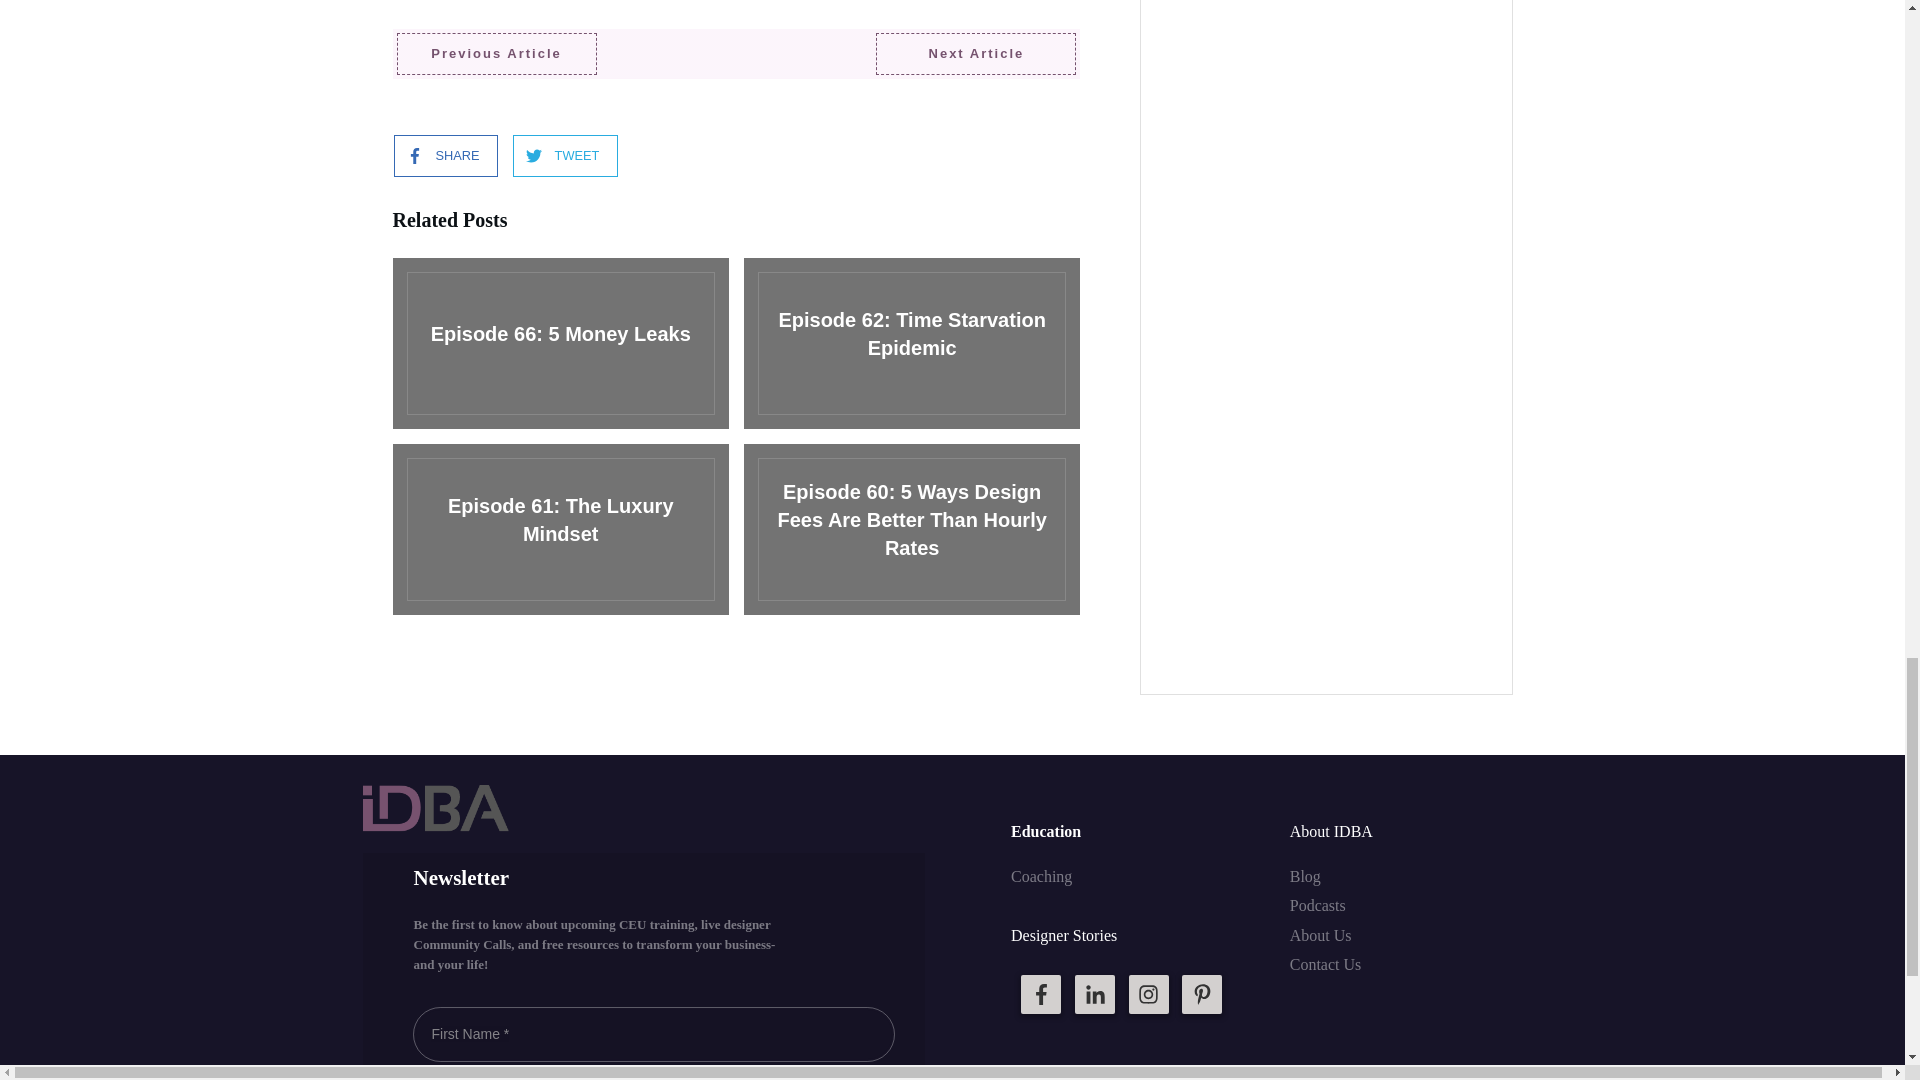 The width and height of the screenshot is (1920, 1080). What do you see at coordinates (556, 156) in the screenshot?
I see `TWEET` at bounding box center [556, 156].